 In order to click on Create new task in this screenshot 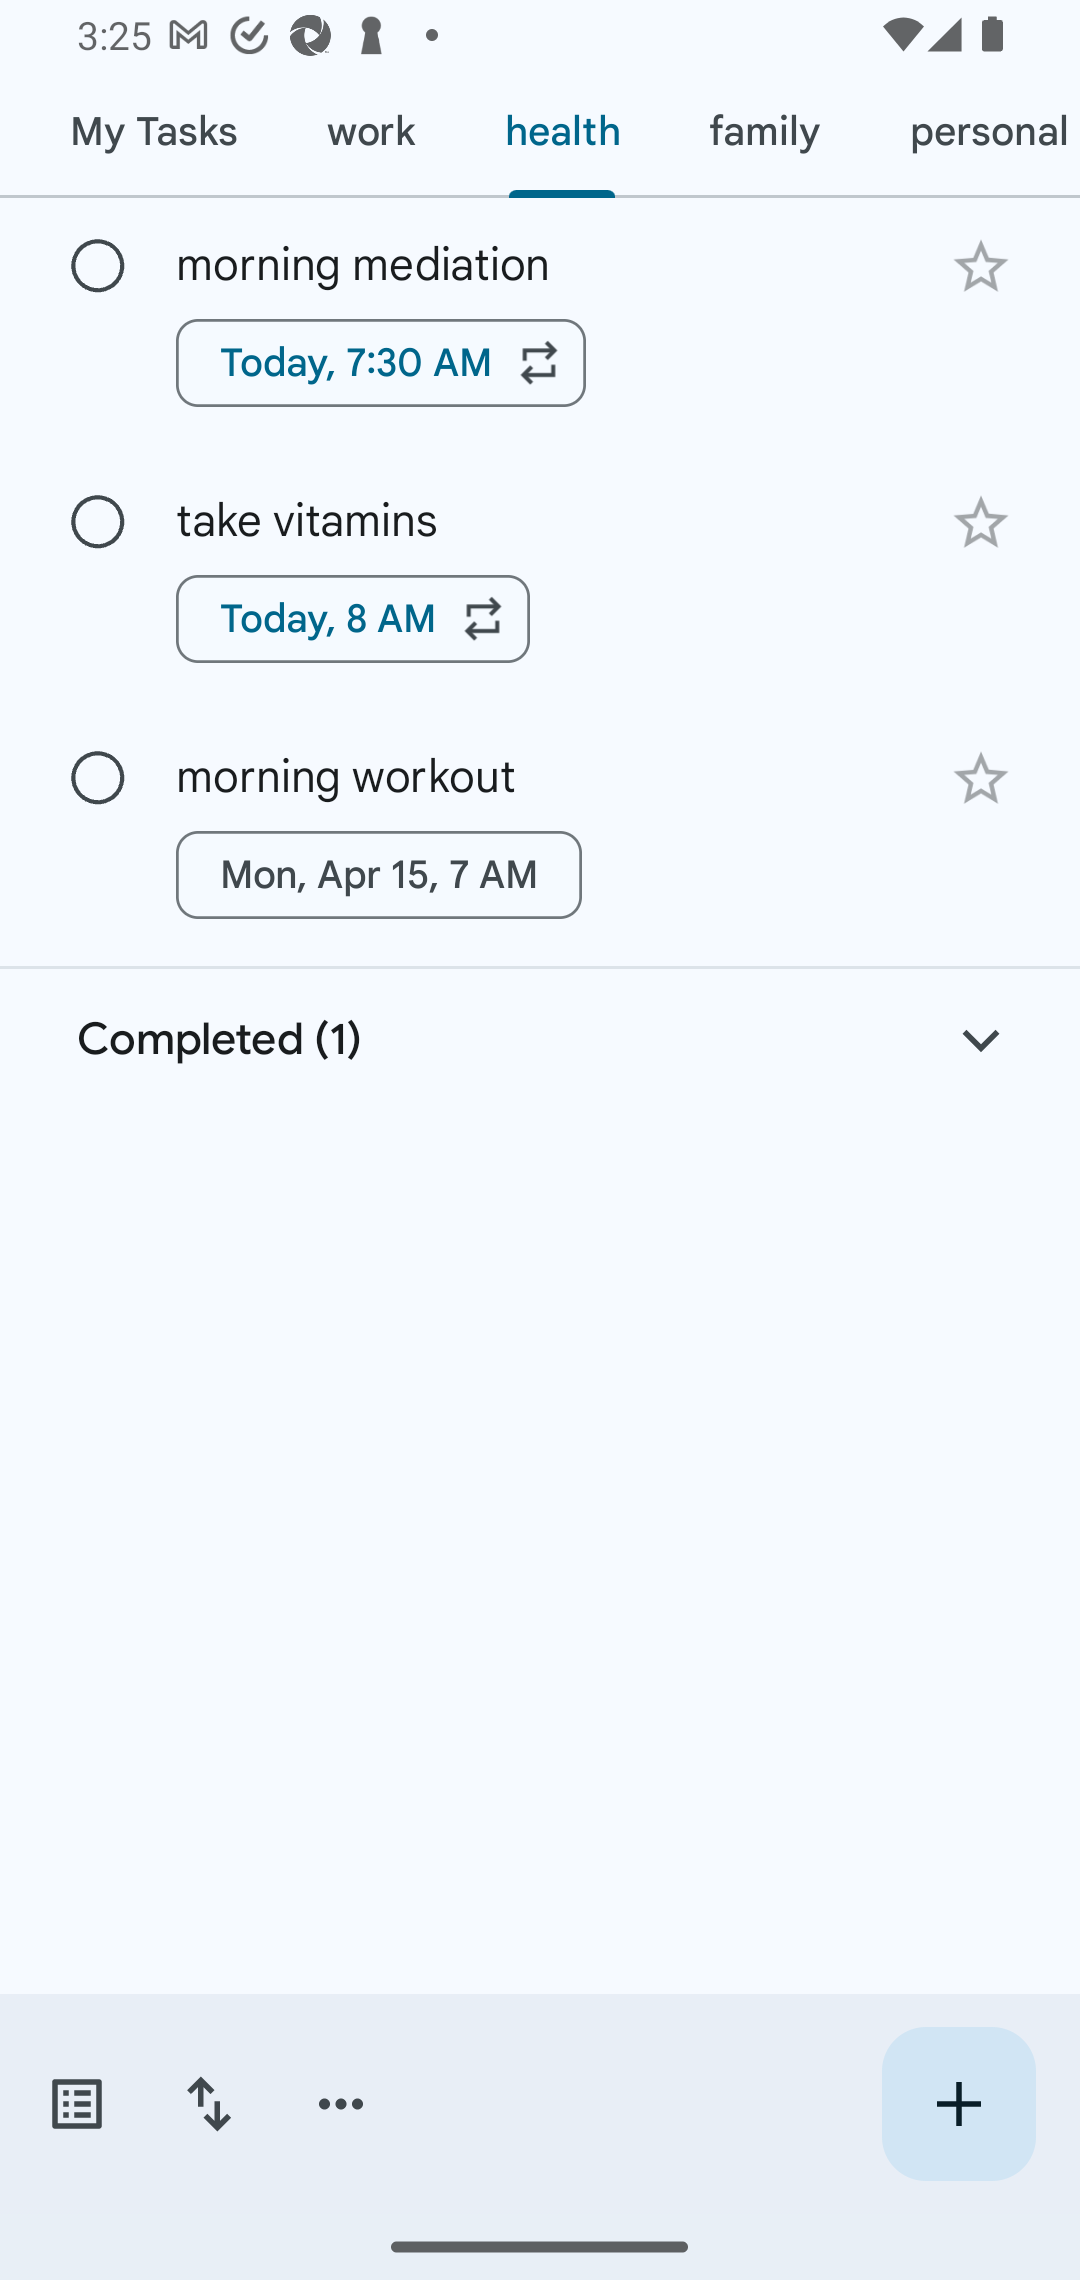, I will do `click(958, 2104)`.